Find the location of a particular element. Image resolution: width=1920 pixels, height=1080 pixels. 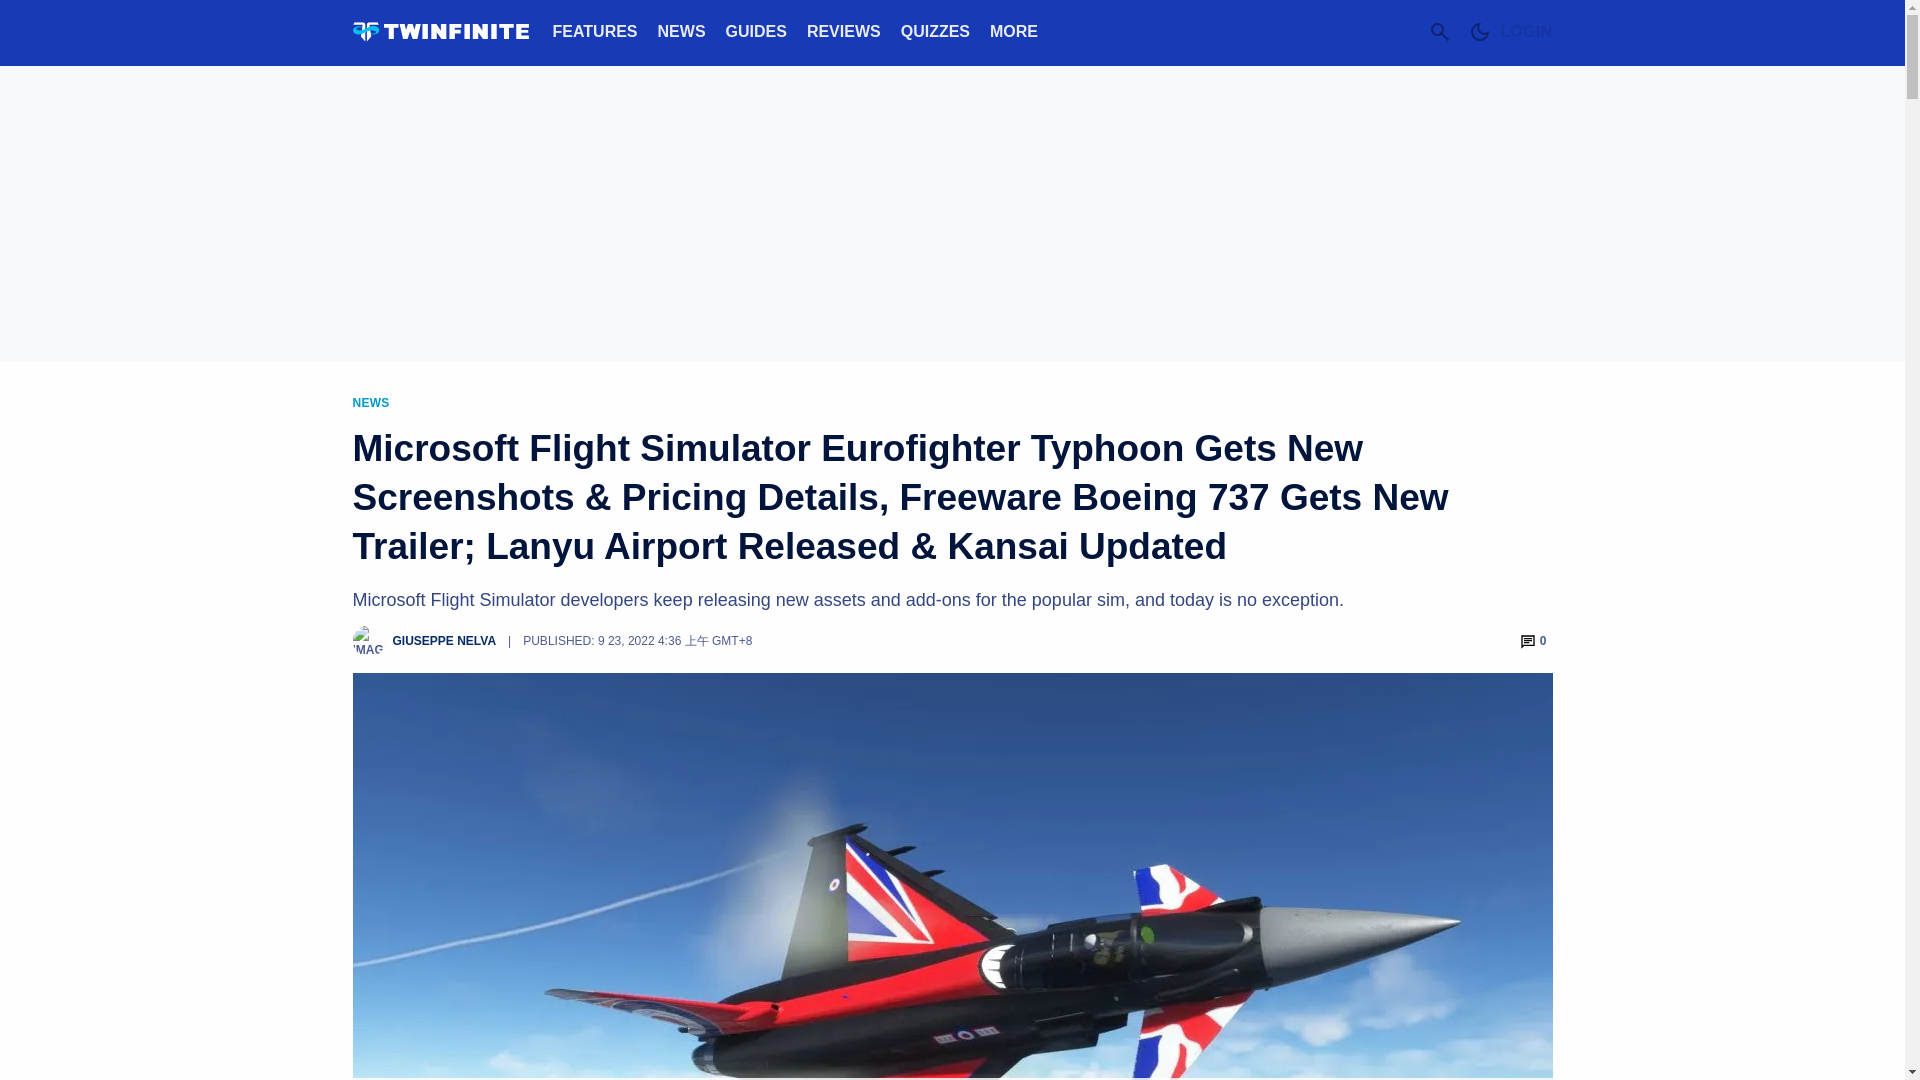

REVIEWS is located at coordinates (844, 30).